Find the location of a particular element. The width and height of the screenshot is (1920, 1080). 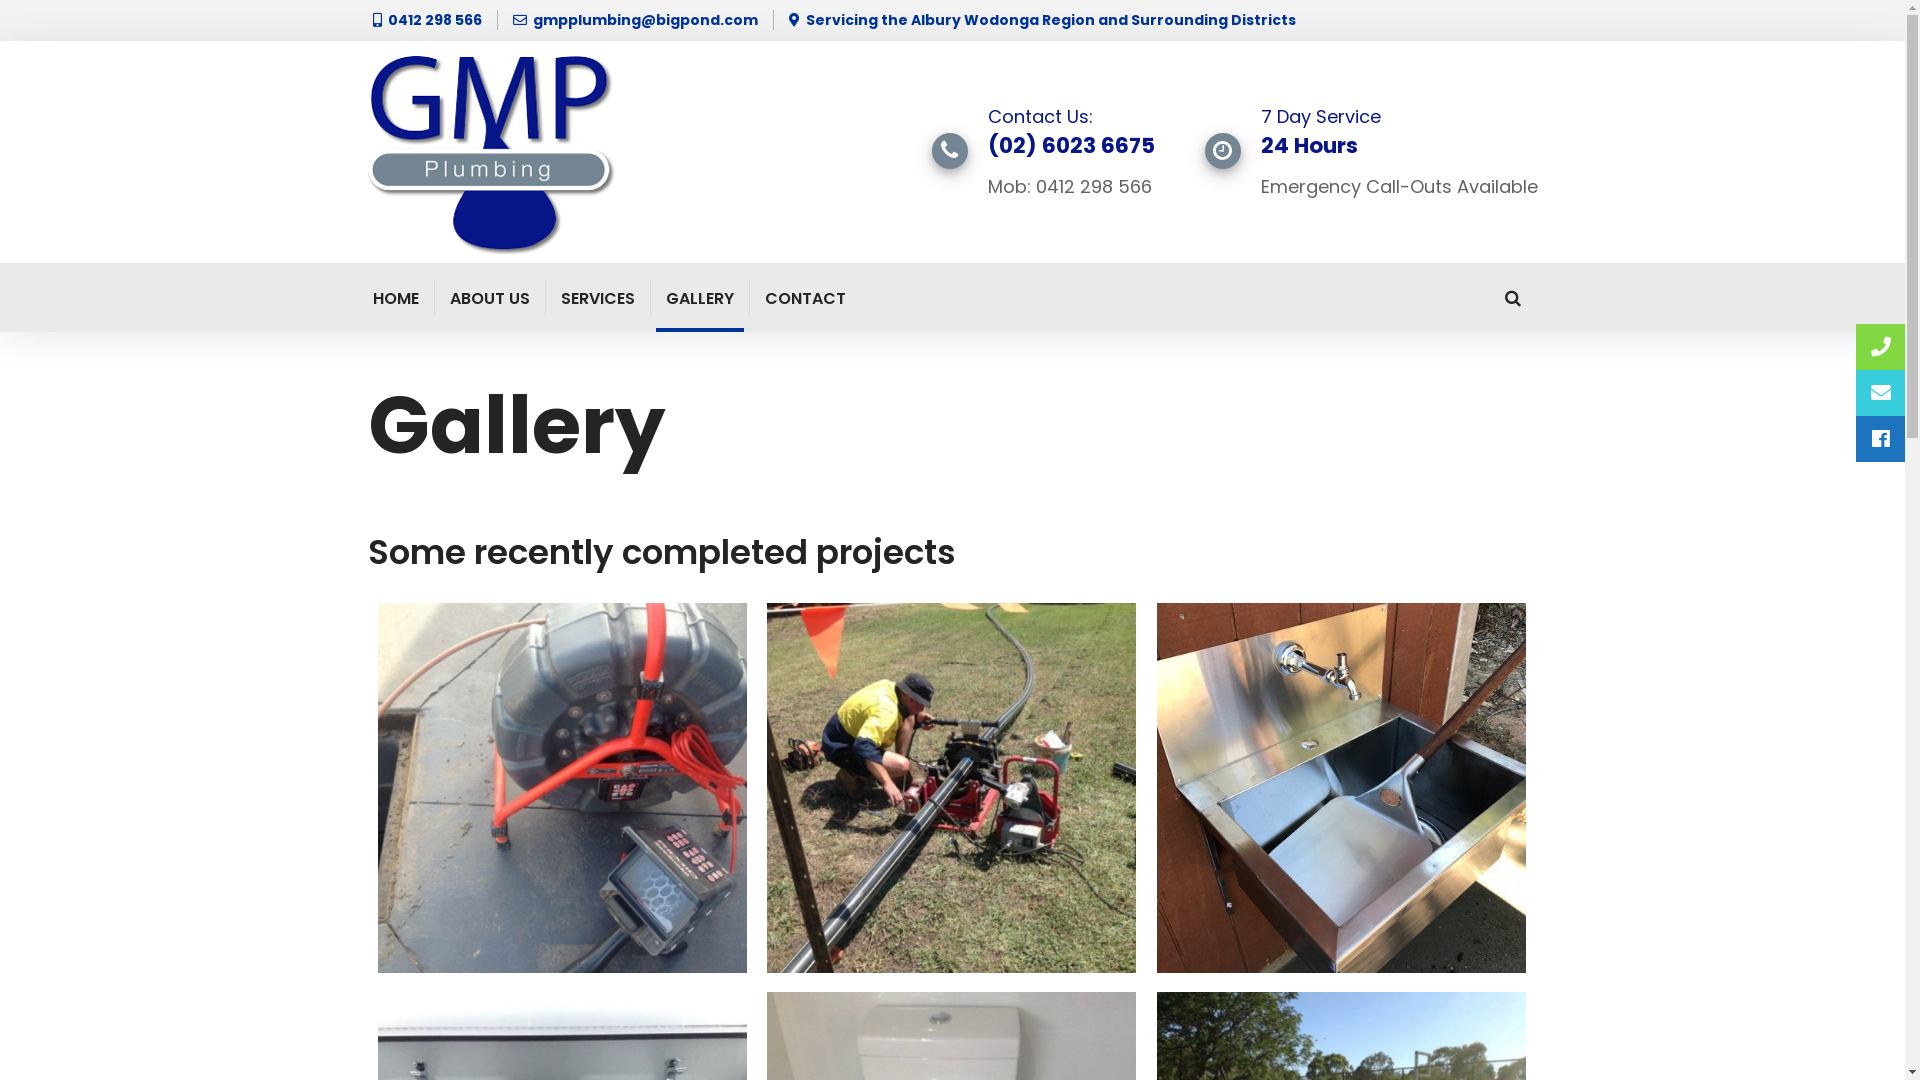

(02) 6023 6675 is located at coordinates (1071, 146).